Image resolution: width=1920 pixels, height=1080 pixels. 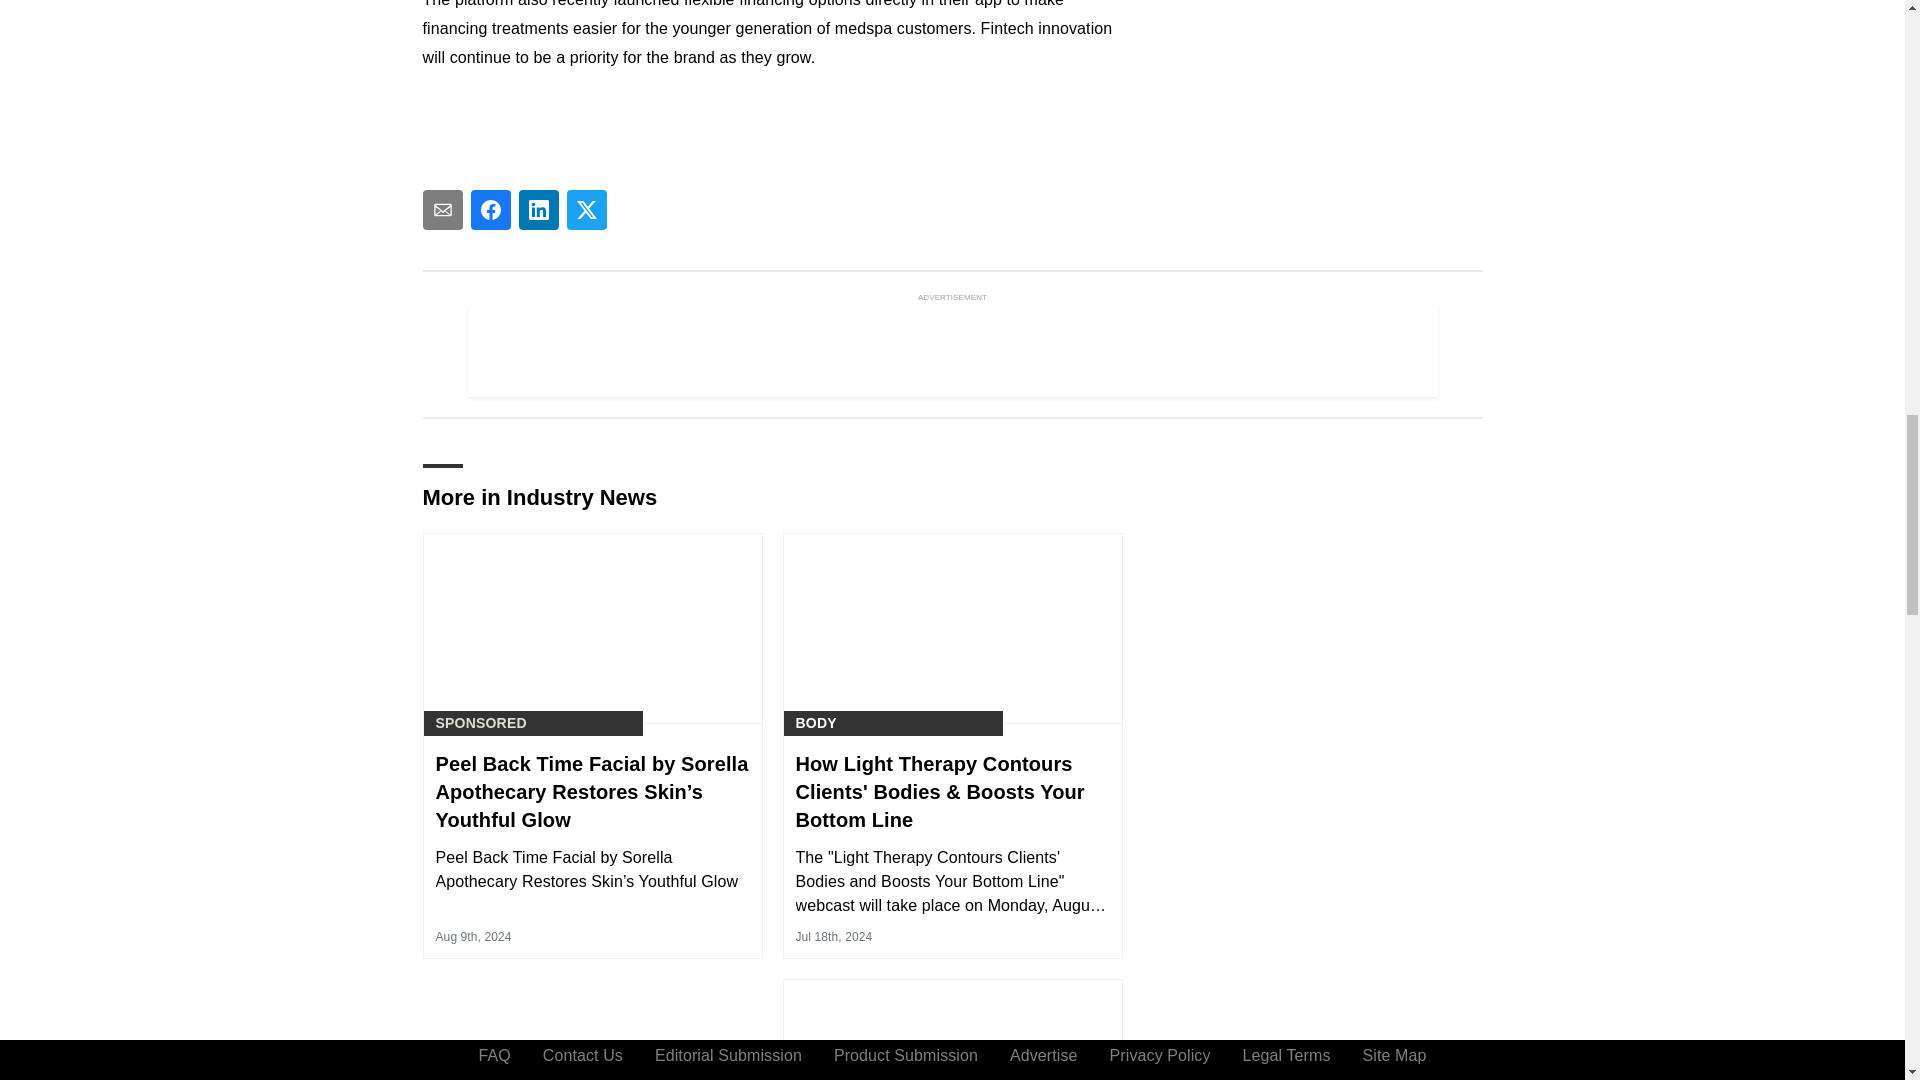 What do you see at coordinates (538, 210) in the screenshot?
I see `Share To linkedin` at bounding box center [538, 210].